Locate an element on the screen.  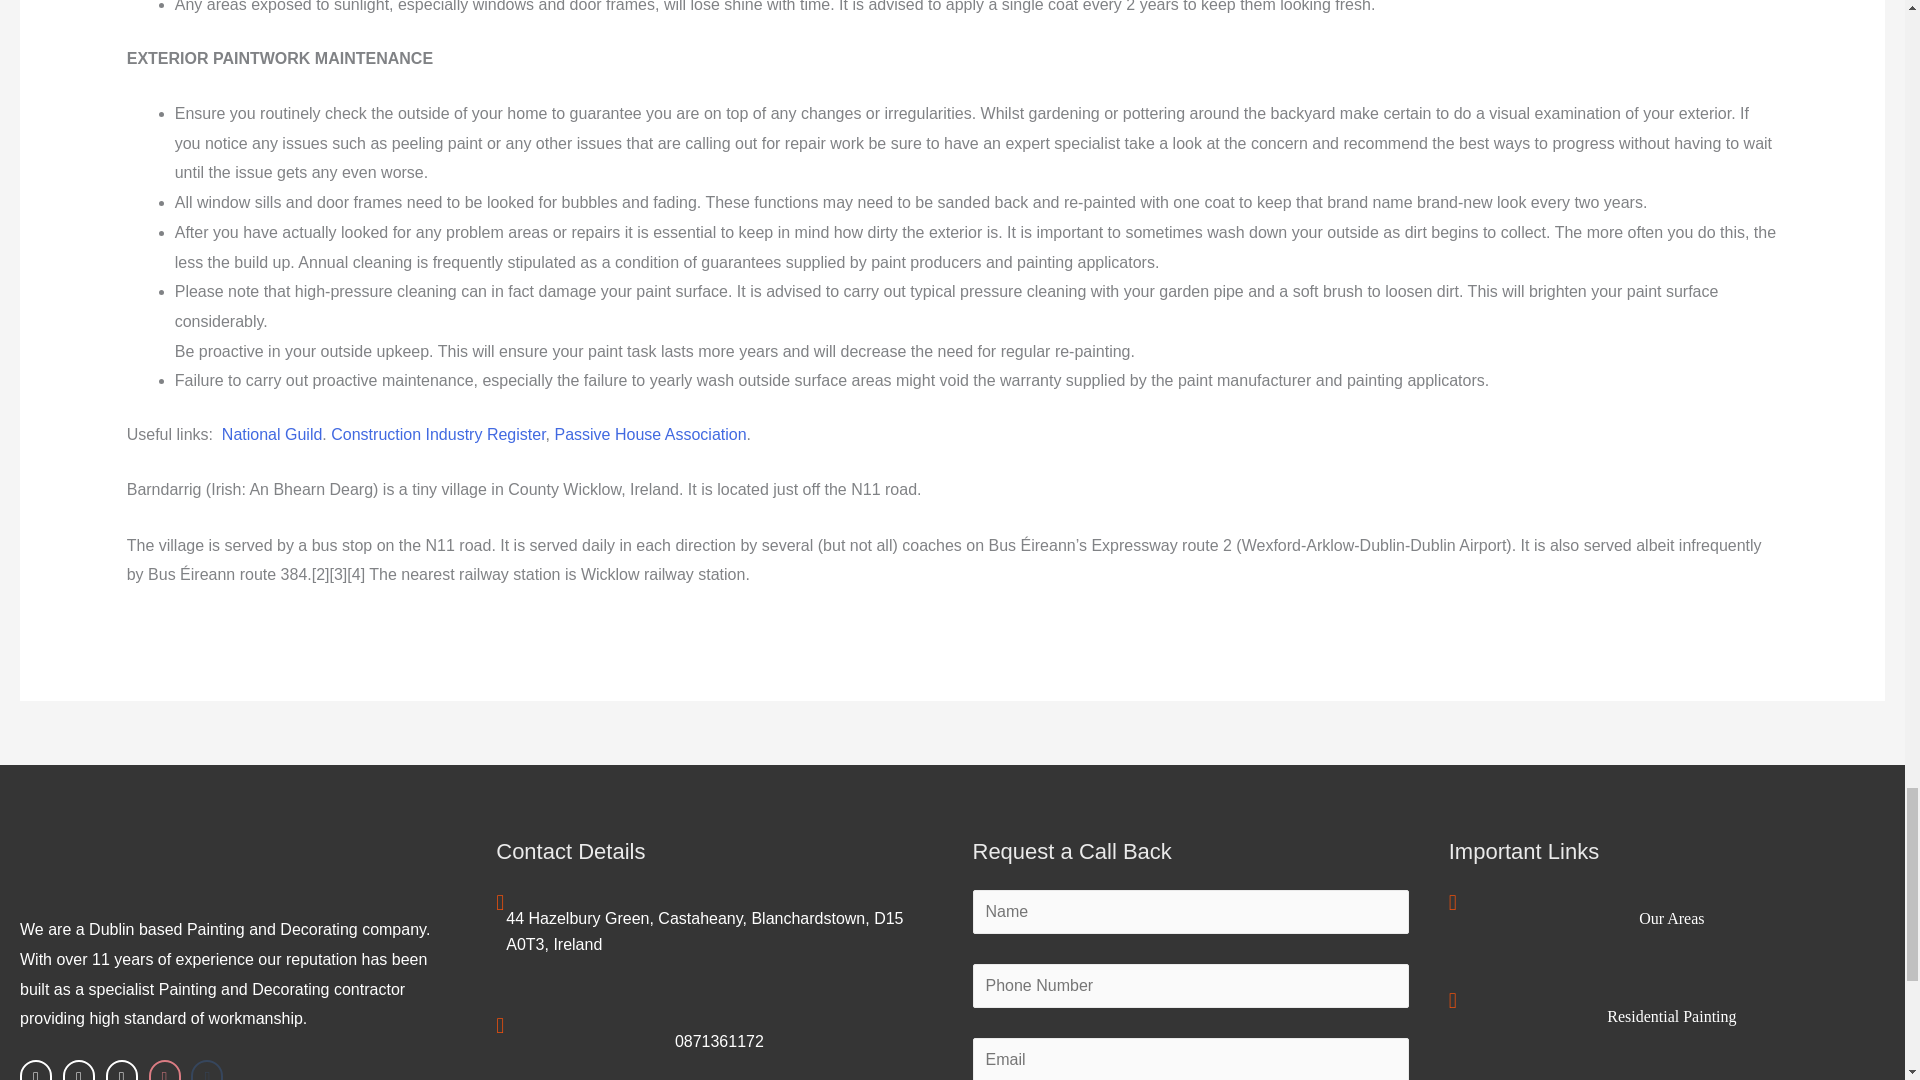
 on Facebook is located at coordinates (35, 1070).